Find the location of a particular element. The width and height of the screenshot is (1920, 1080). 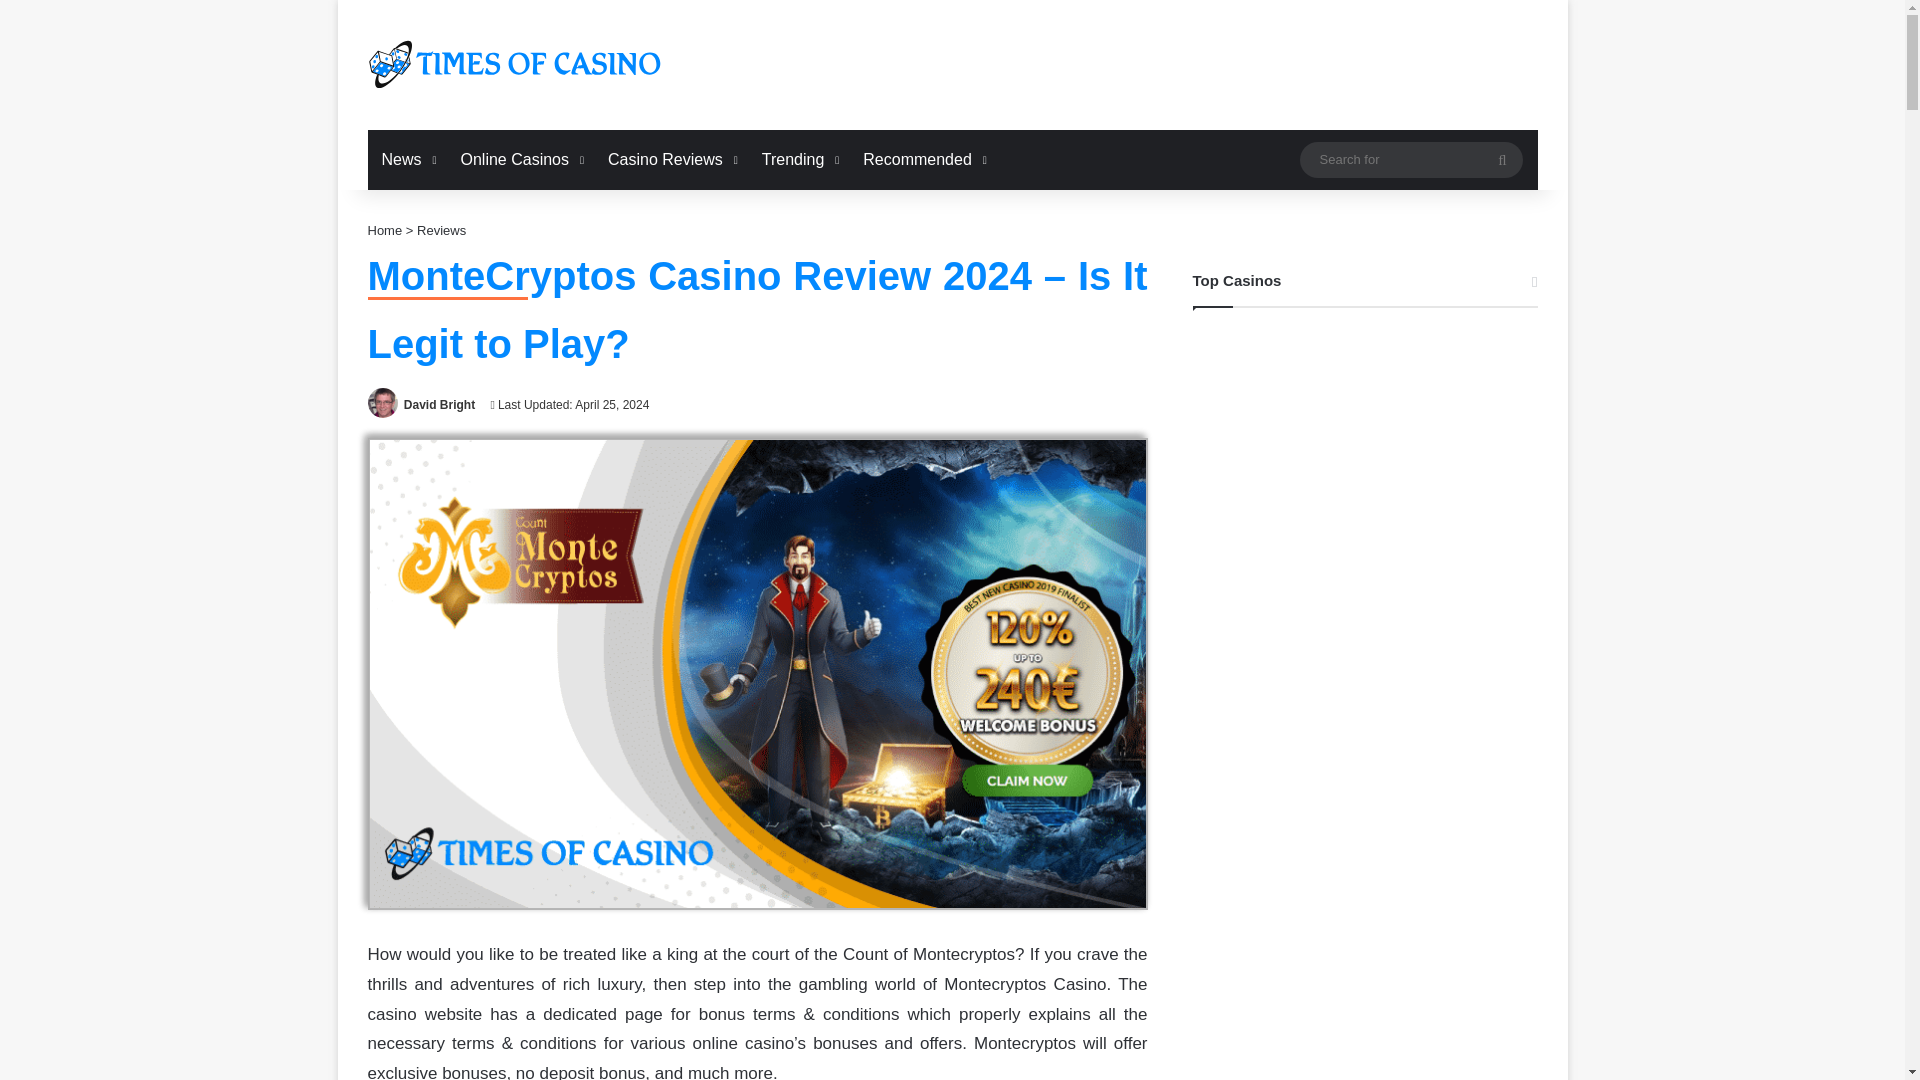

Search for is located at coordinates (1410, 160).